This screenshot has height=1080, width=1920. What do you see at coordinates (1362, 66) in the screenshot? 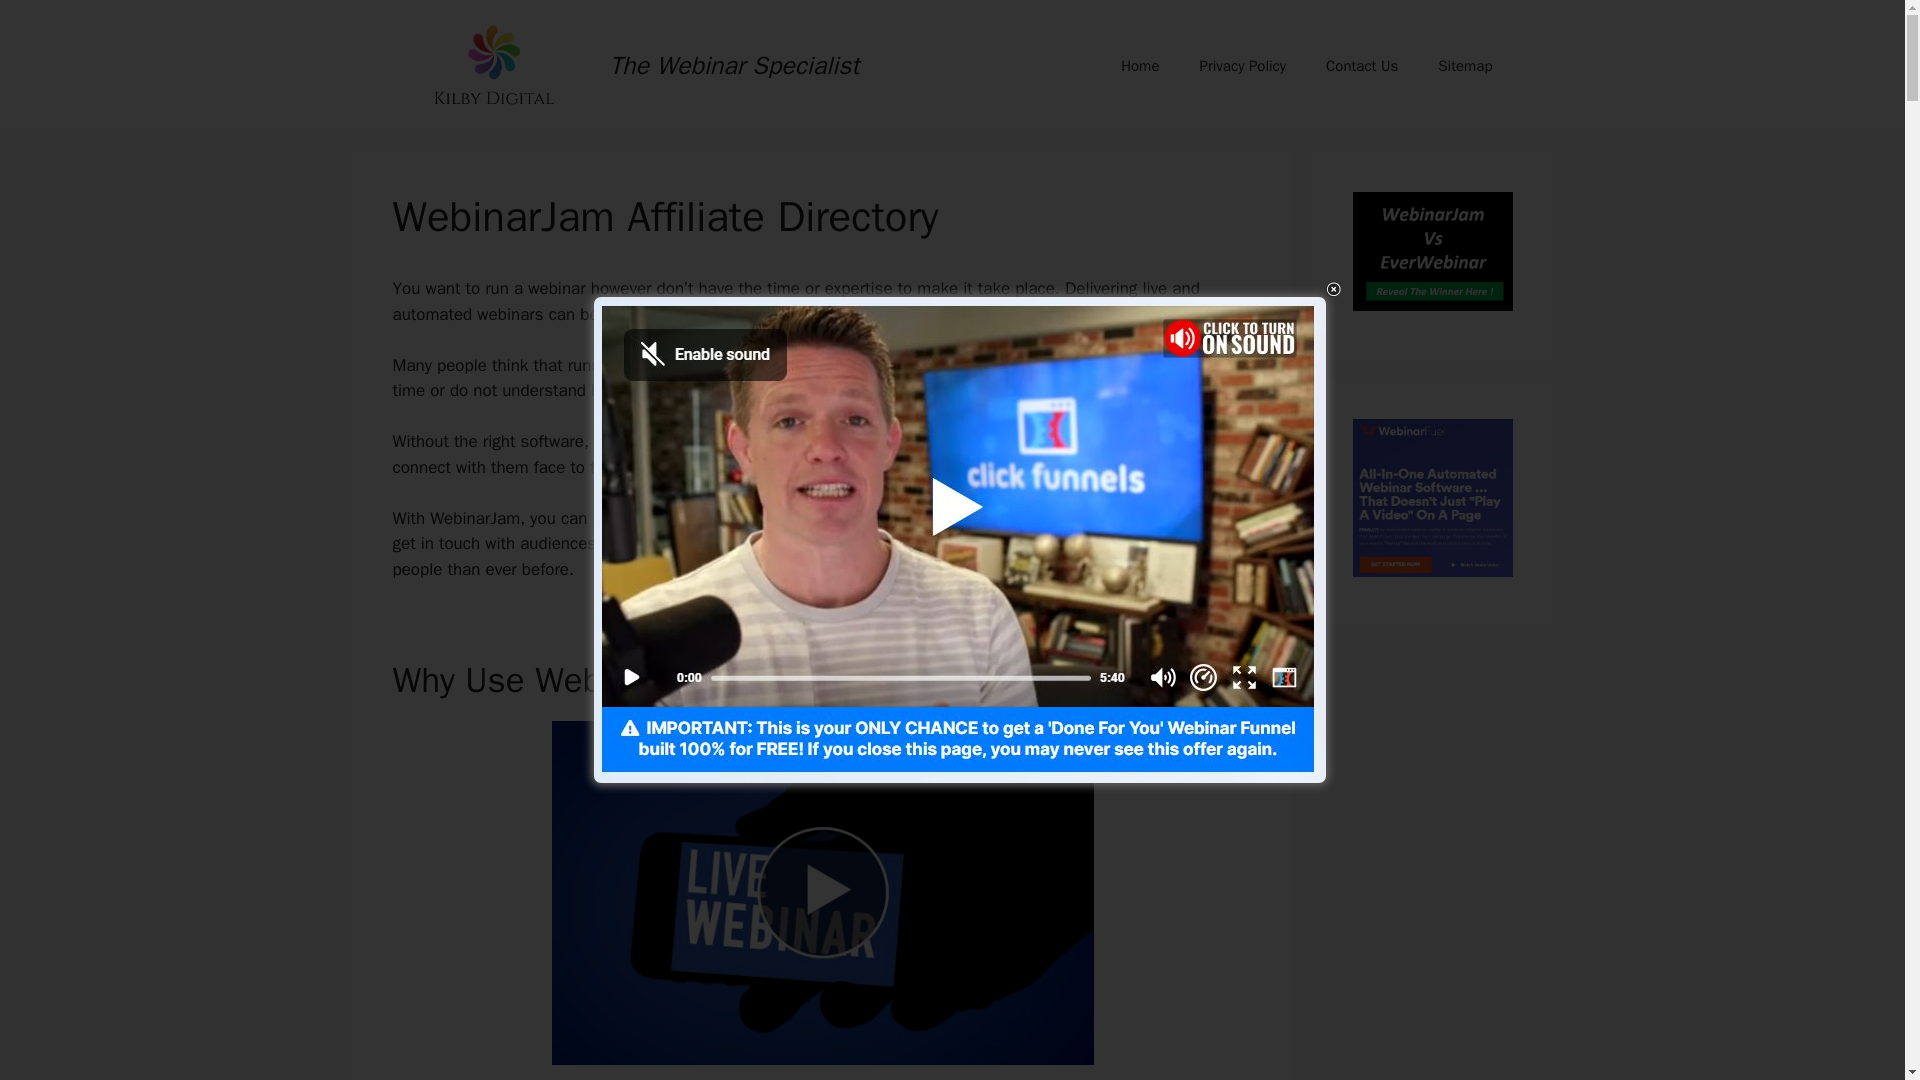
I see `Contact Us` at bounding box center [1362, 66].